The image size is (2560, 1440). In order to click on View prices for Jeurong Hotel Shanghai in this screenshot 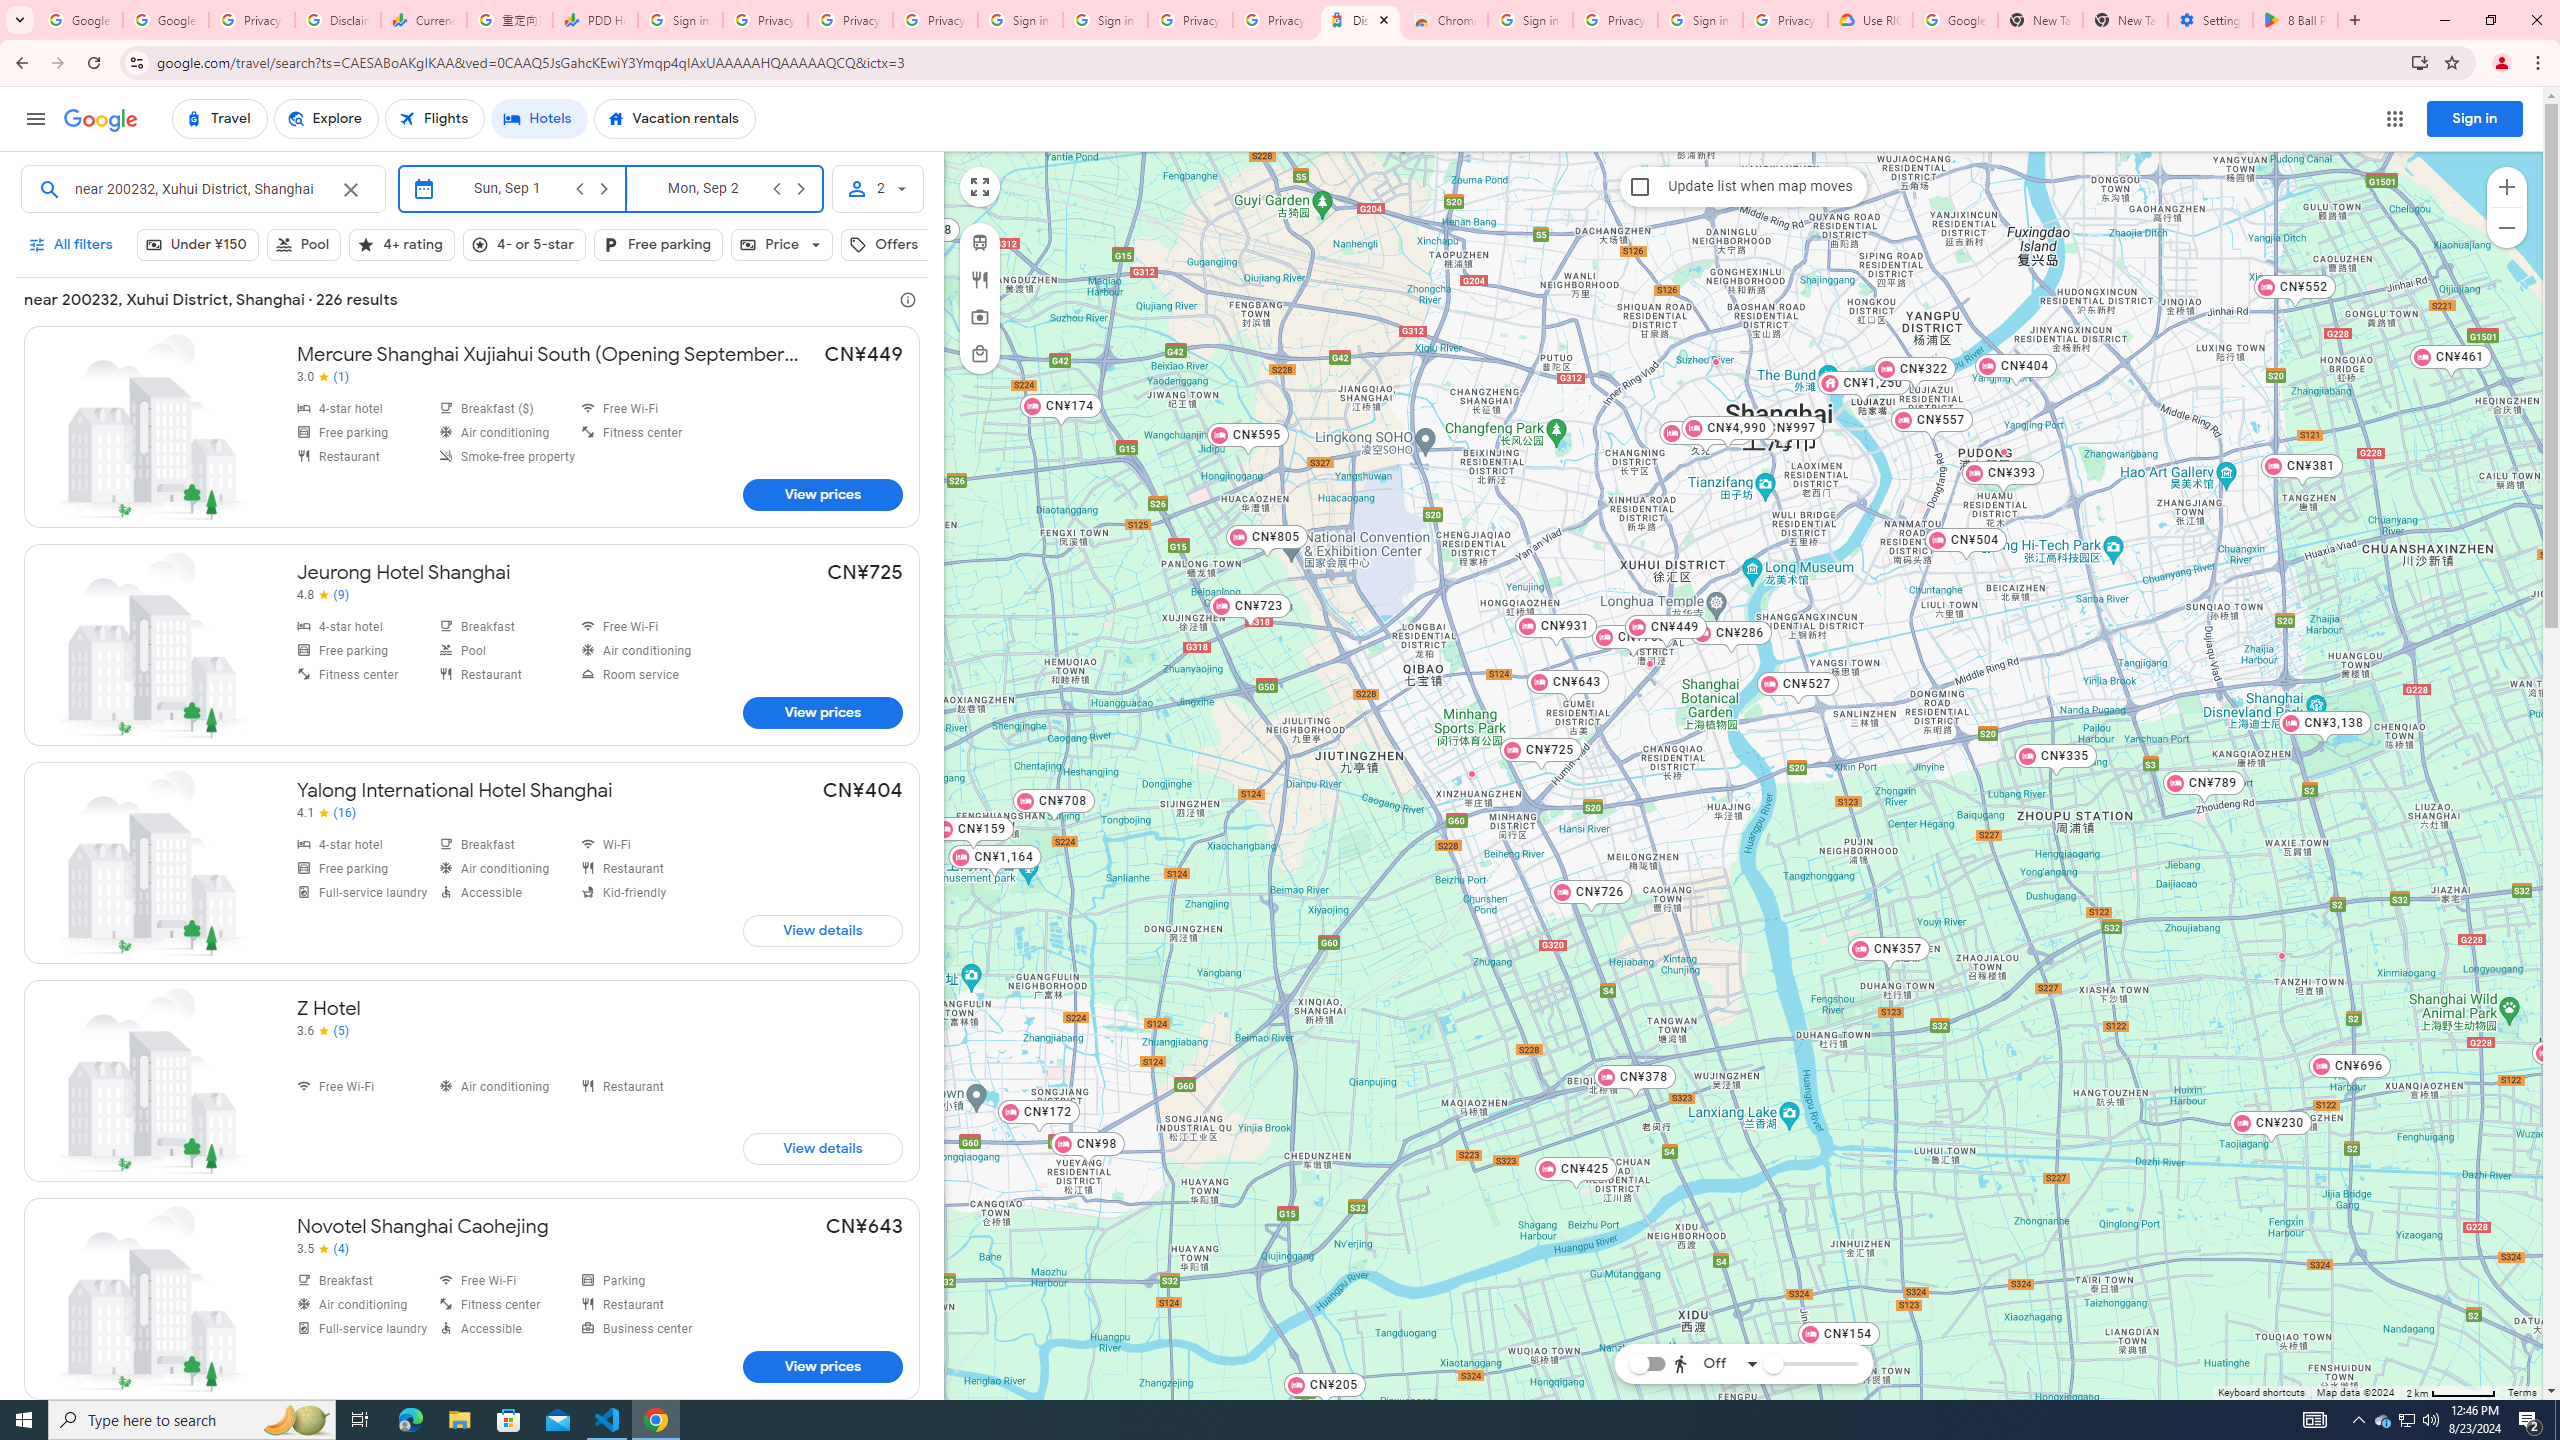, I will do `click(822, 712)`.